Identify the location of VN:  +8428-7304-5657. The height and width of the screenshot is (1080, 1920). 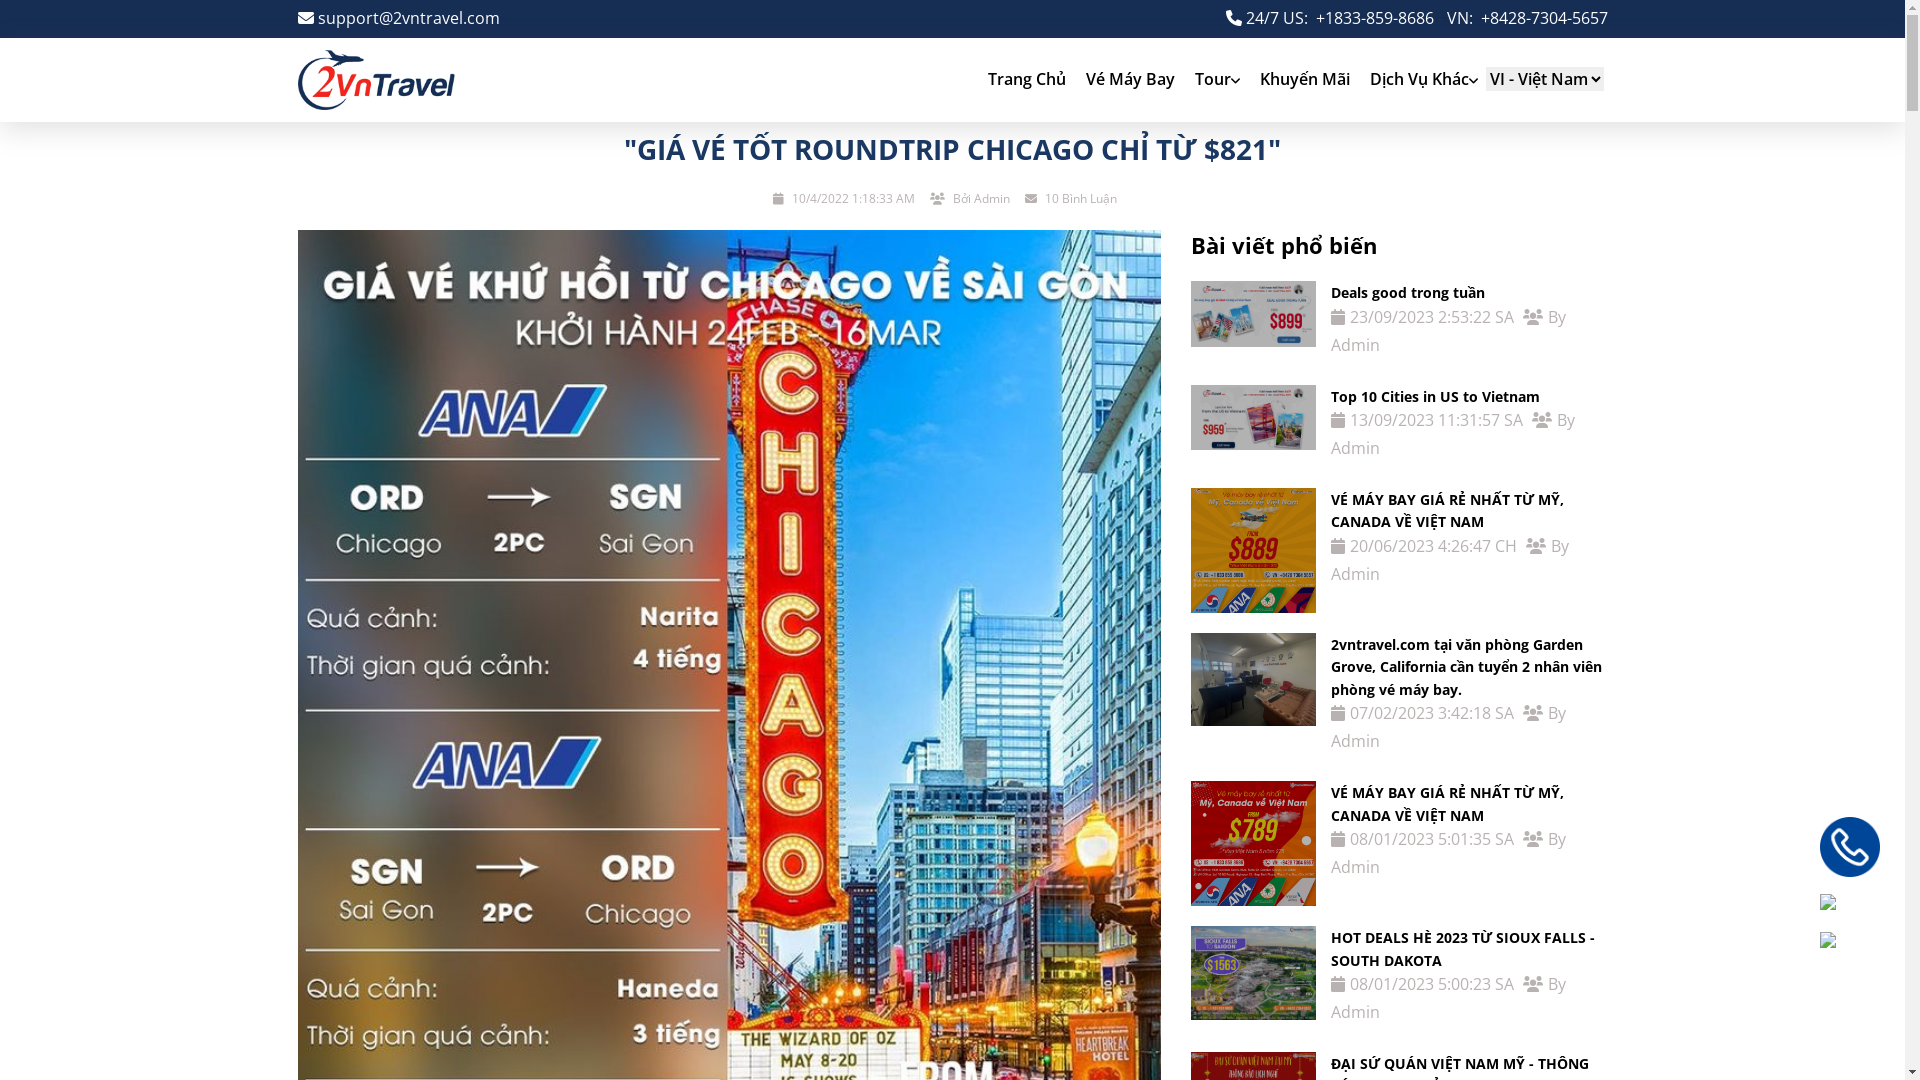
(1526, 18).